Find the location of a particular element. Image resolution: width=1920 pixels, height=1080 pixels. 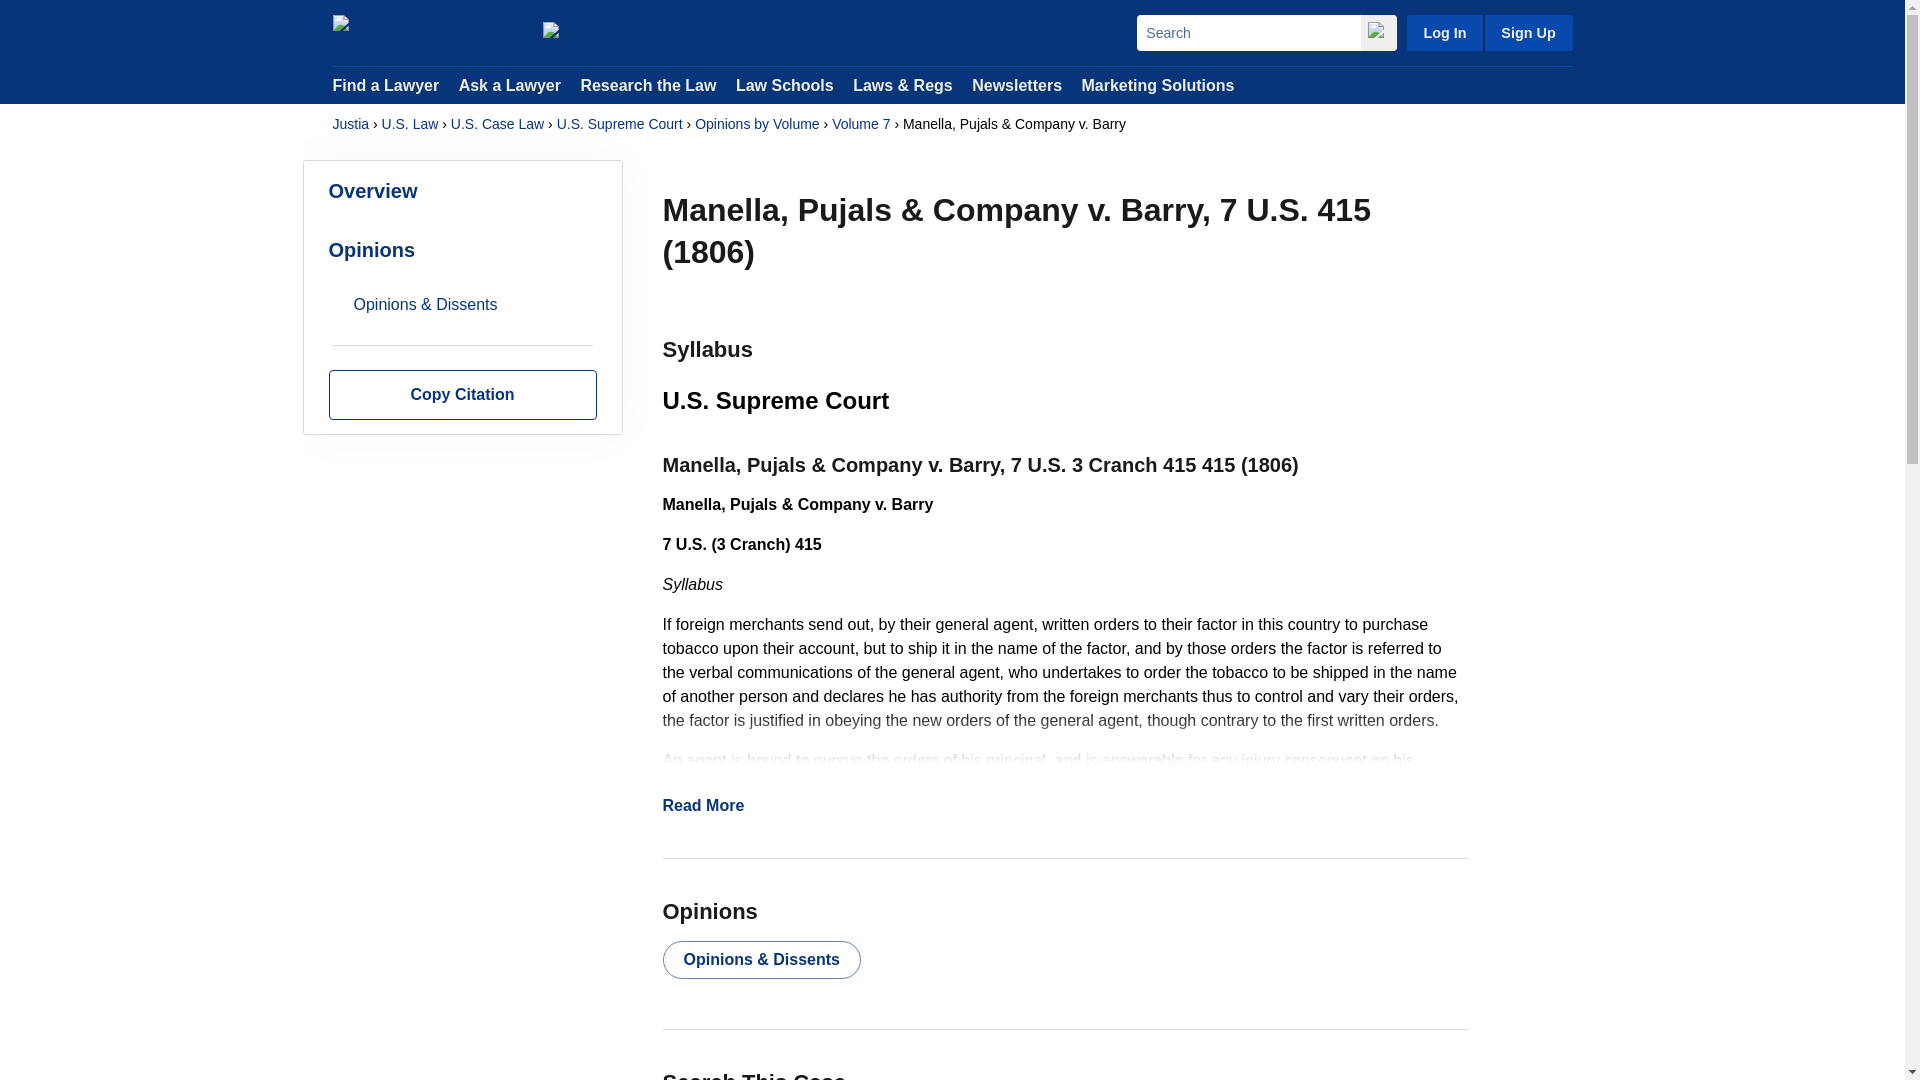

U.S. Case Law is located at coordinates (497, 124).